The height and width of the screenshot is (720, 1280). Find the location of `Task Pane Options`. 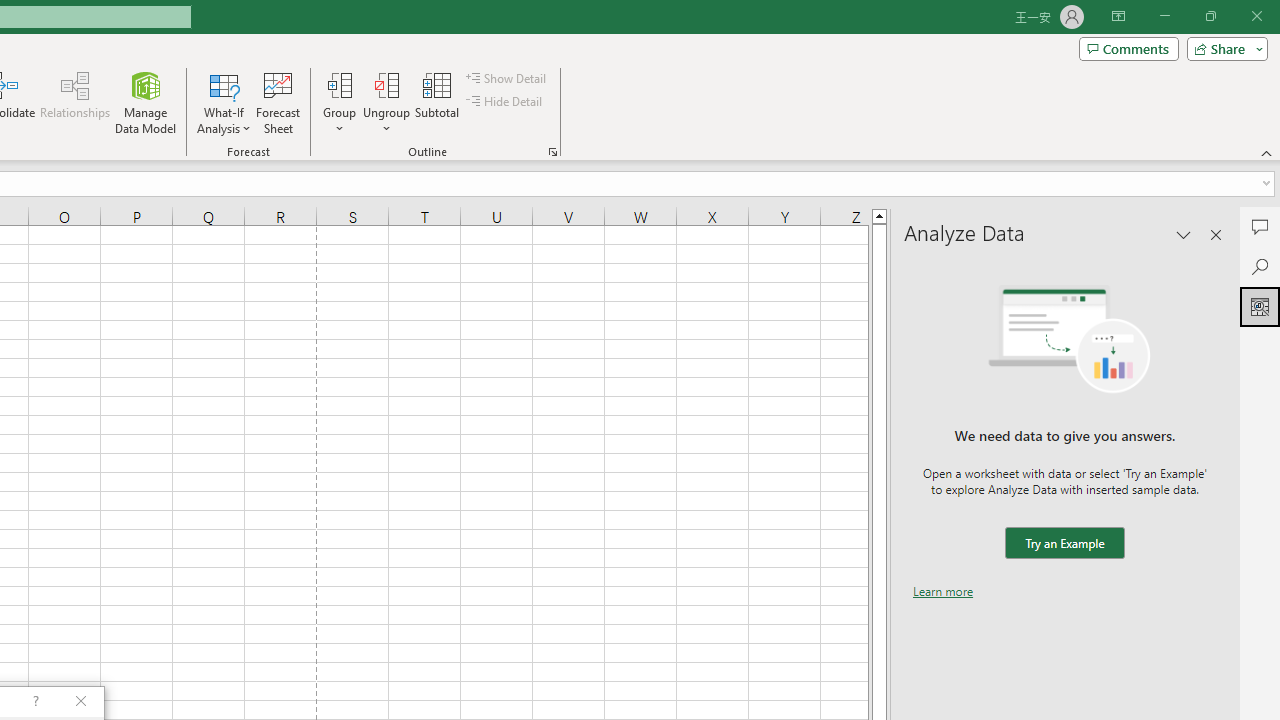

Task Pane Options is located at coordinates (1184, 234).